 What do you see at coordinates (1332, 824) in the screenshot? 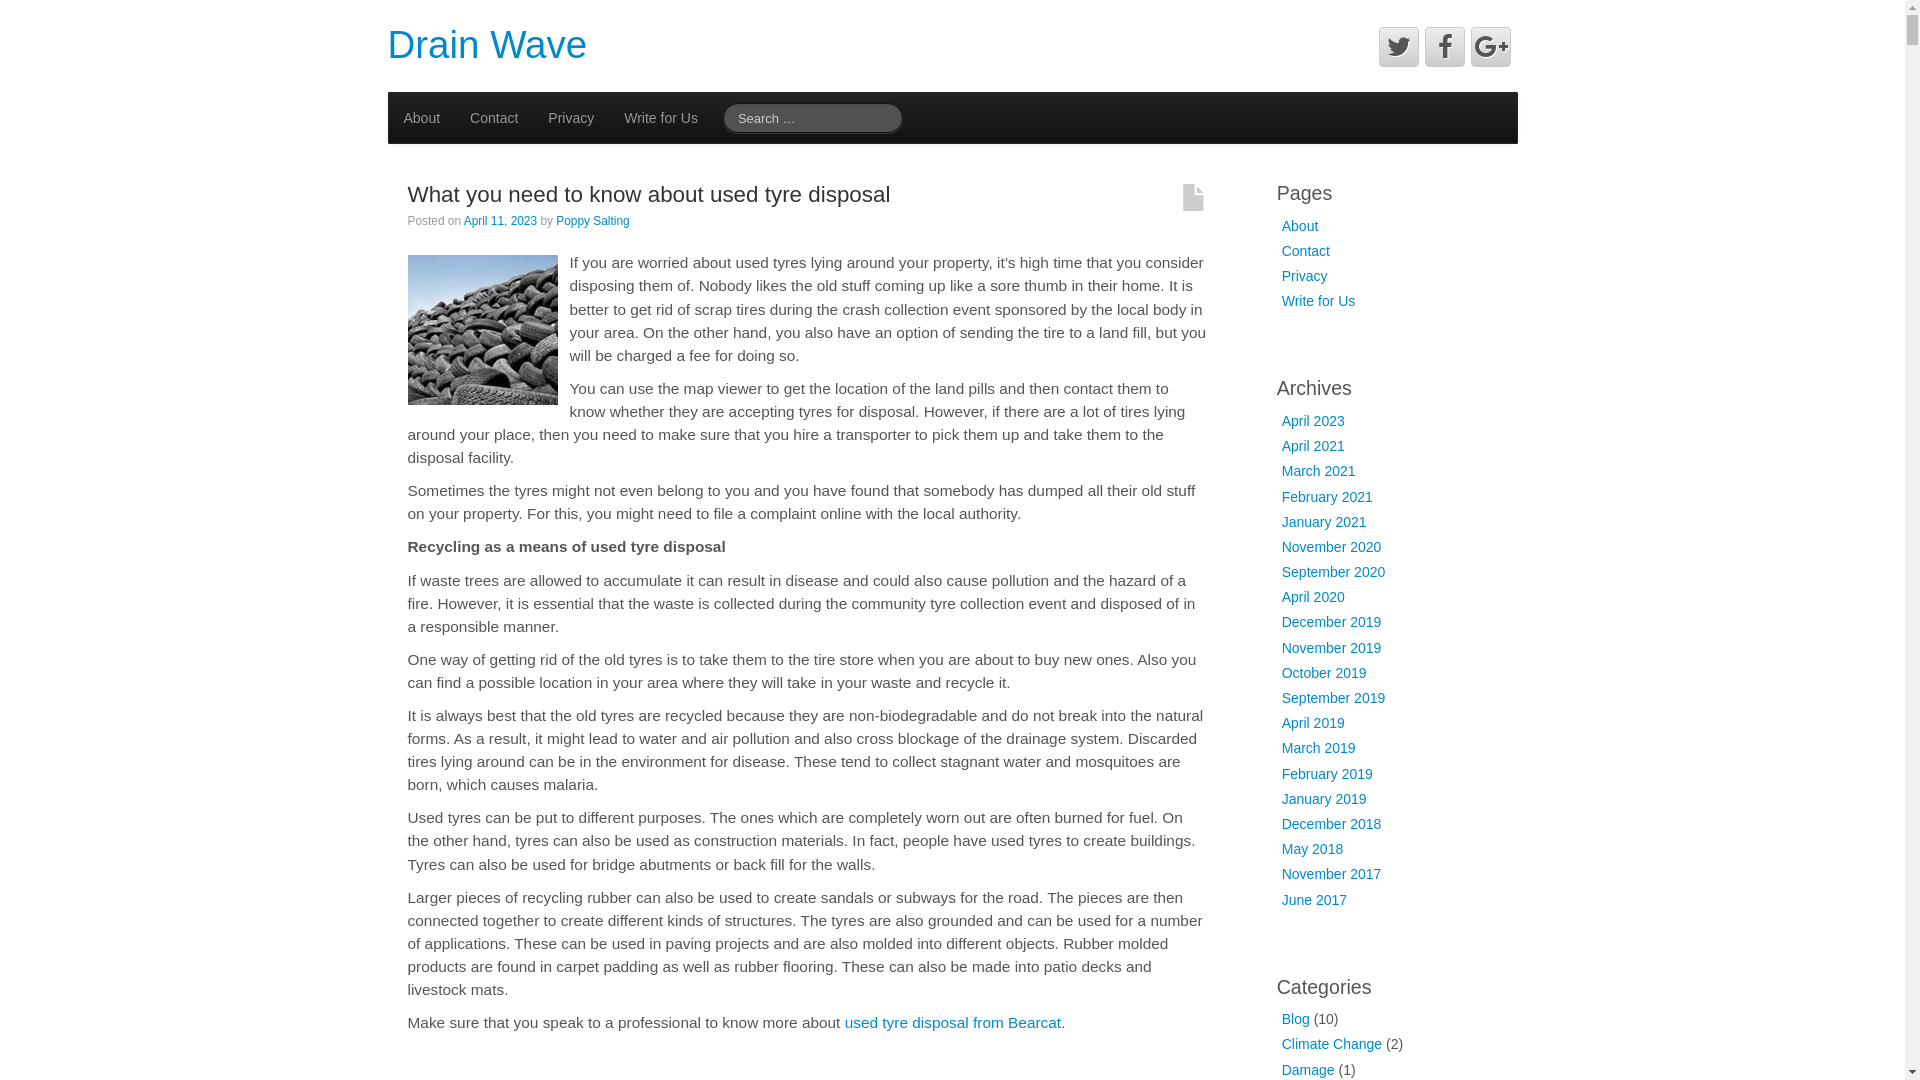
I see `December 2018` at bounding box center [1332, 824].